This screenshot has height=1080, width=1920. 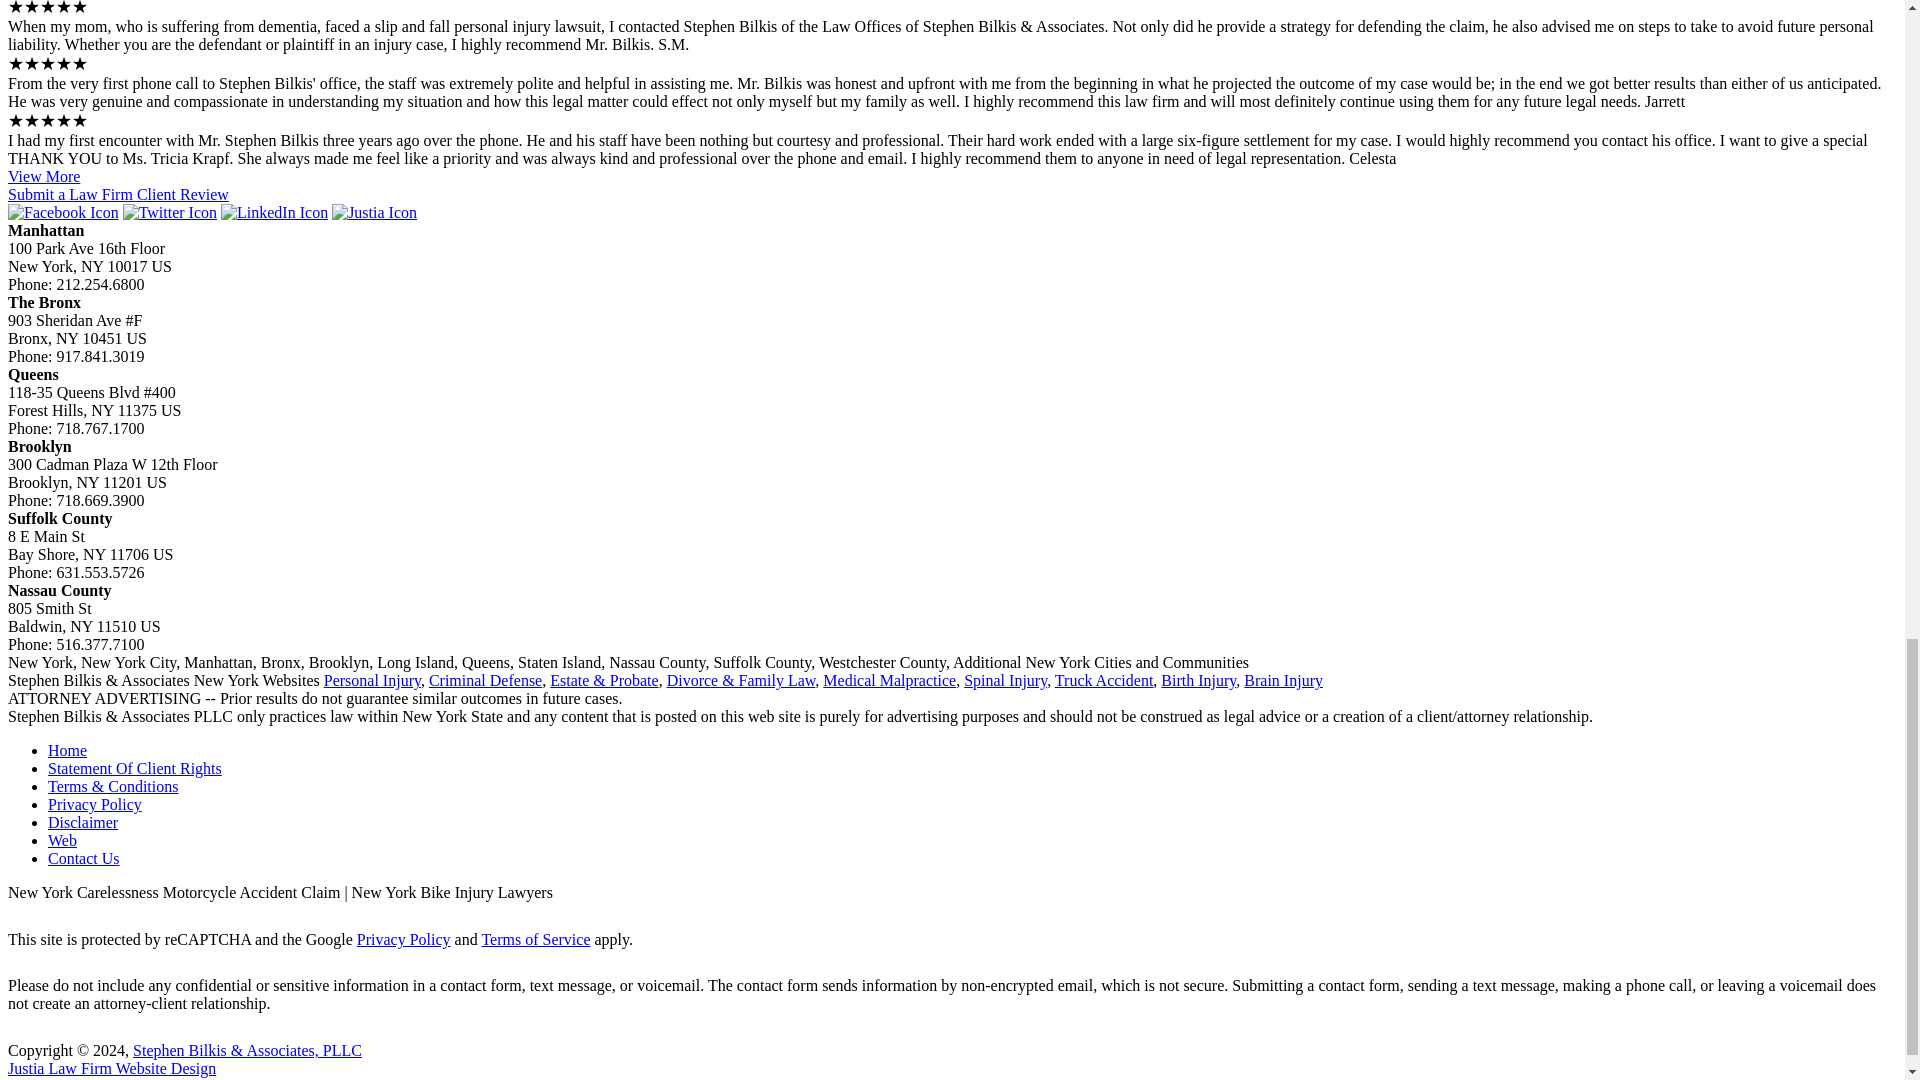 I want to click on Facebook, so click(x=63, y=212).